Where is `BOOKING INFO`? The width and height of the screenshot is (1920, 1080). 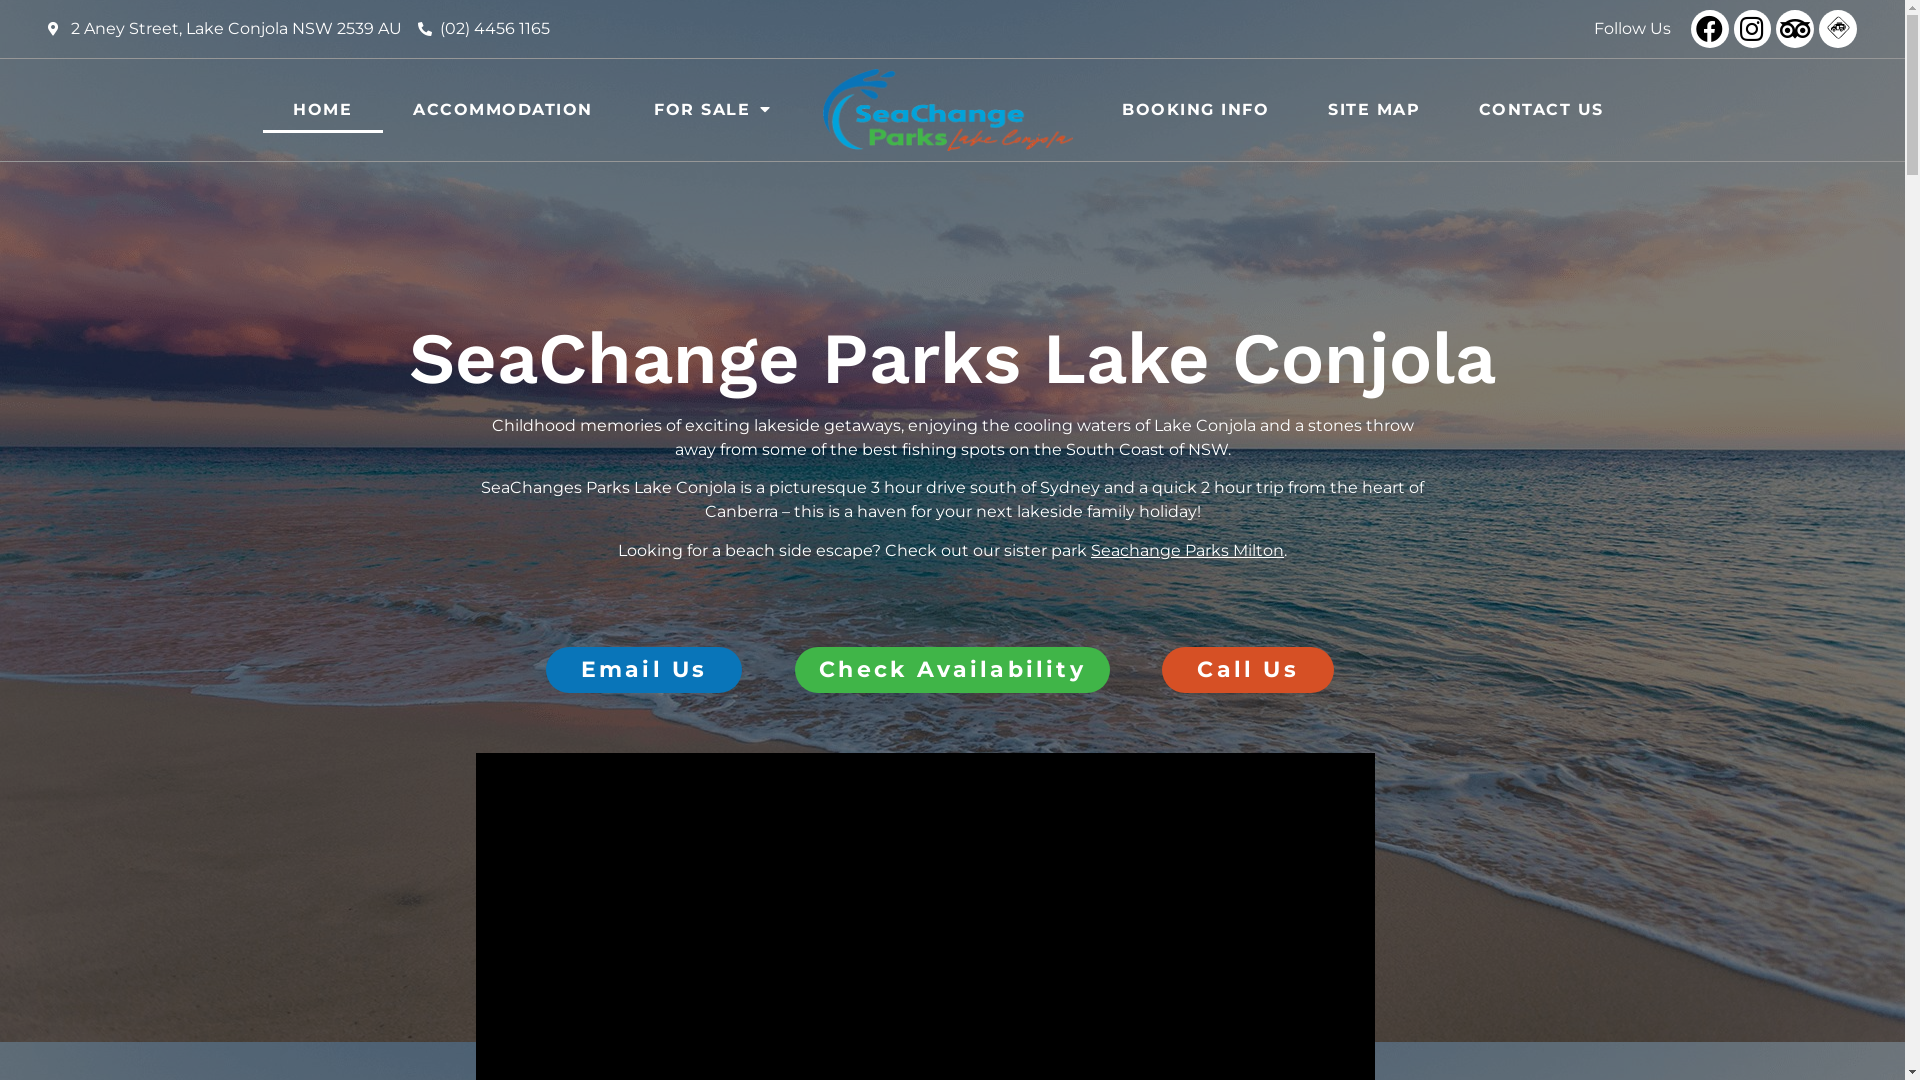 BOOKING INFO is located at coordinates (1196, 110).